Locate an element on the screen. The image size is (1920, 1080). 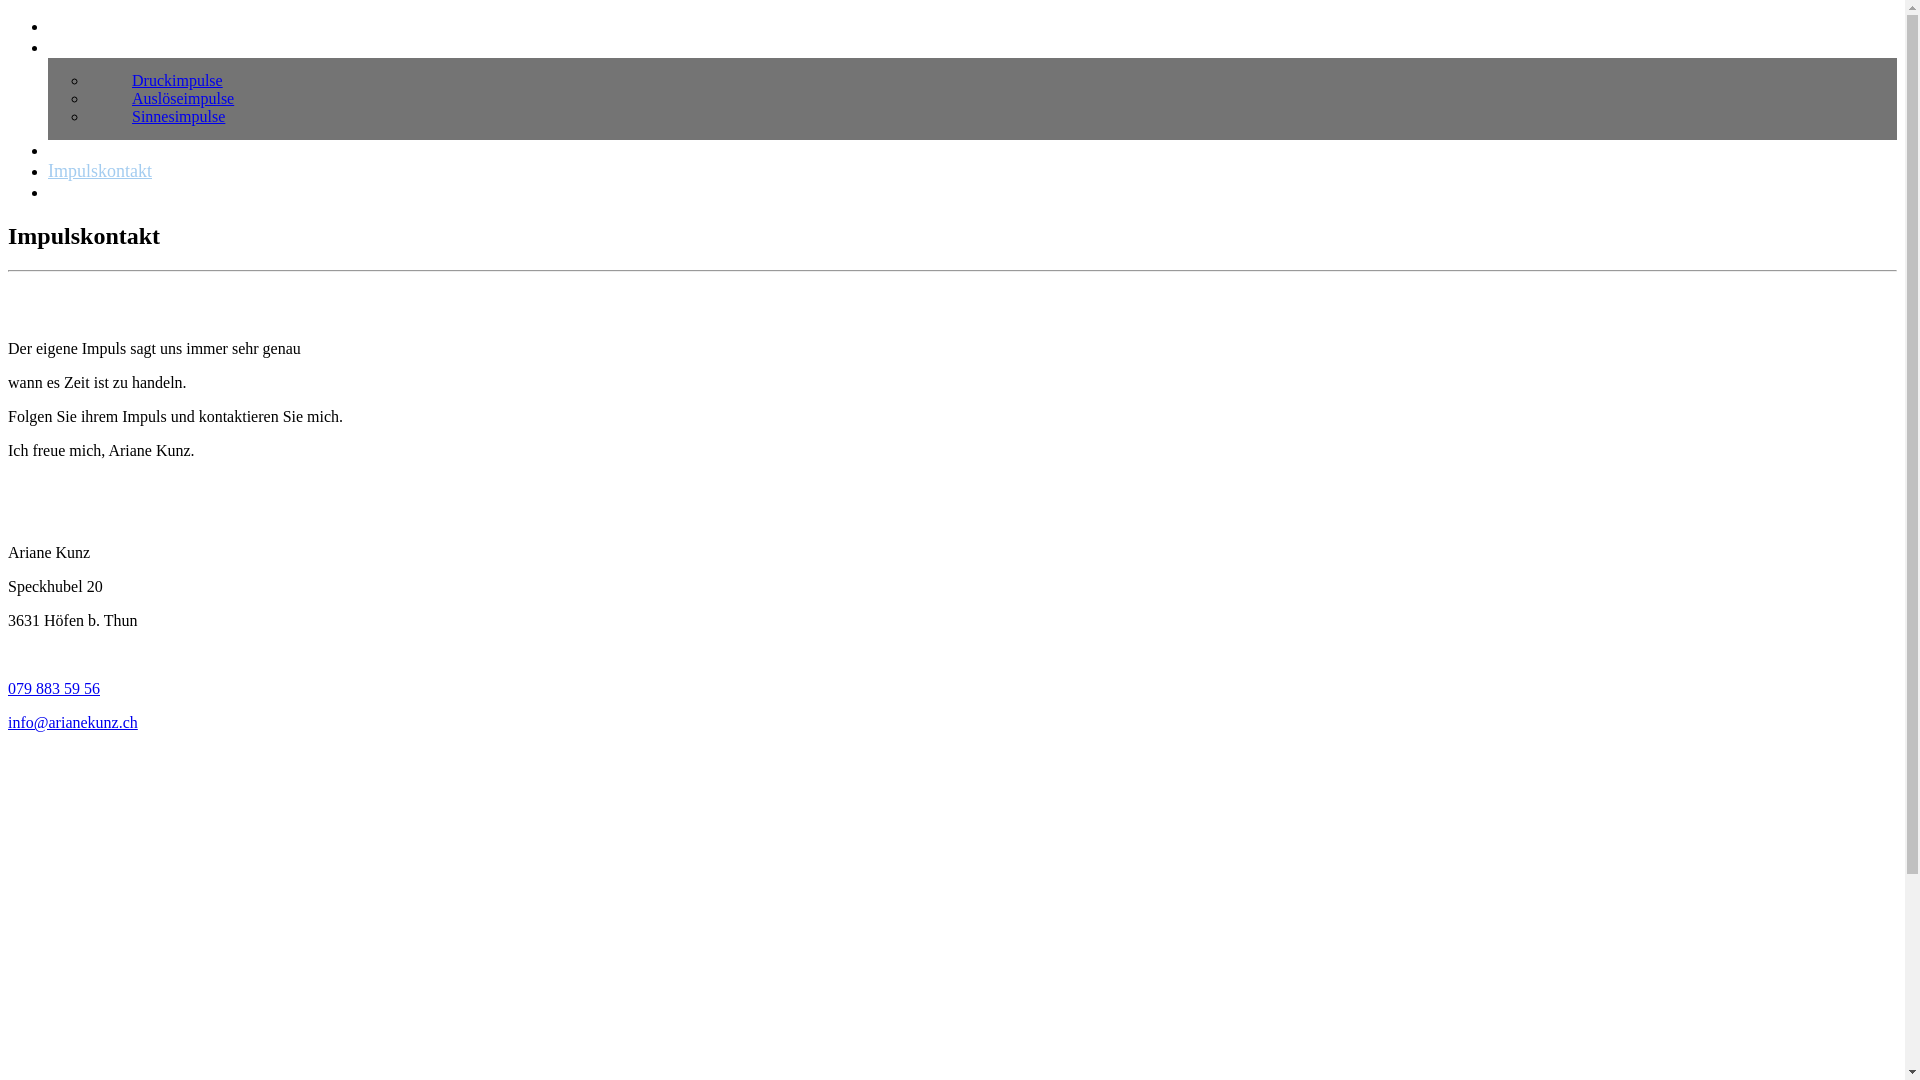
Sinnesimpulse is located at coordinates (178, 116).